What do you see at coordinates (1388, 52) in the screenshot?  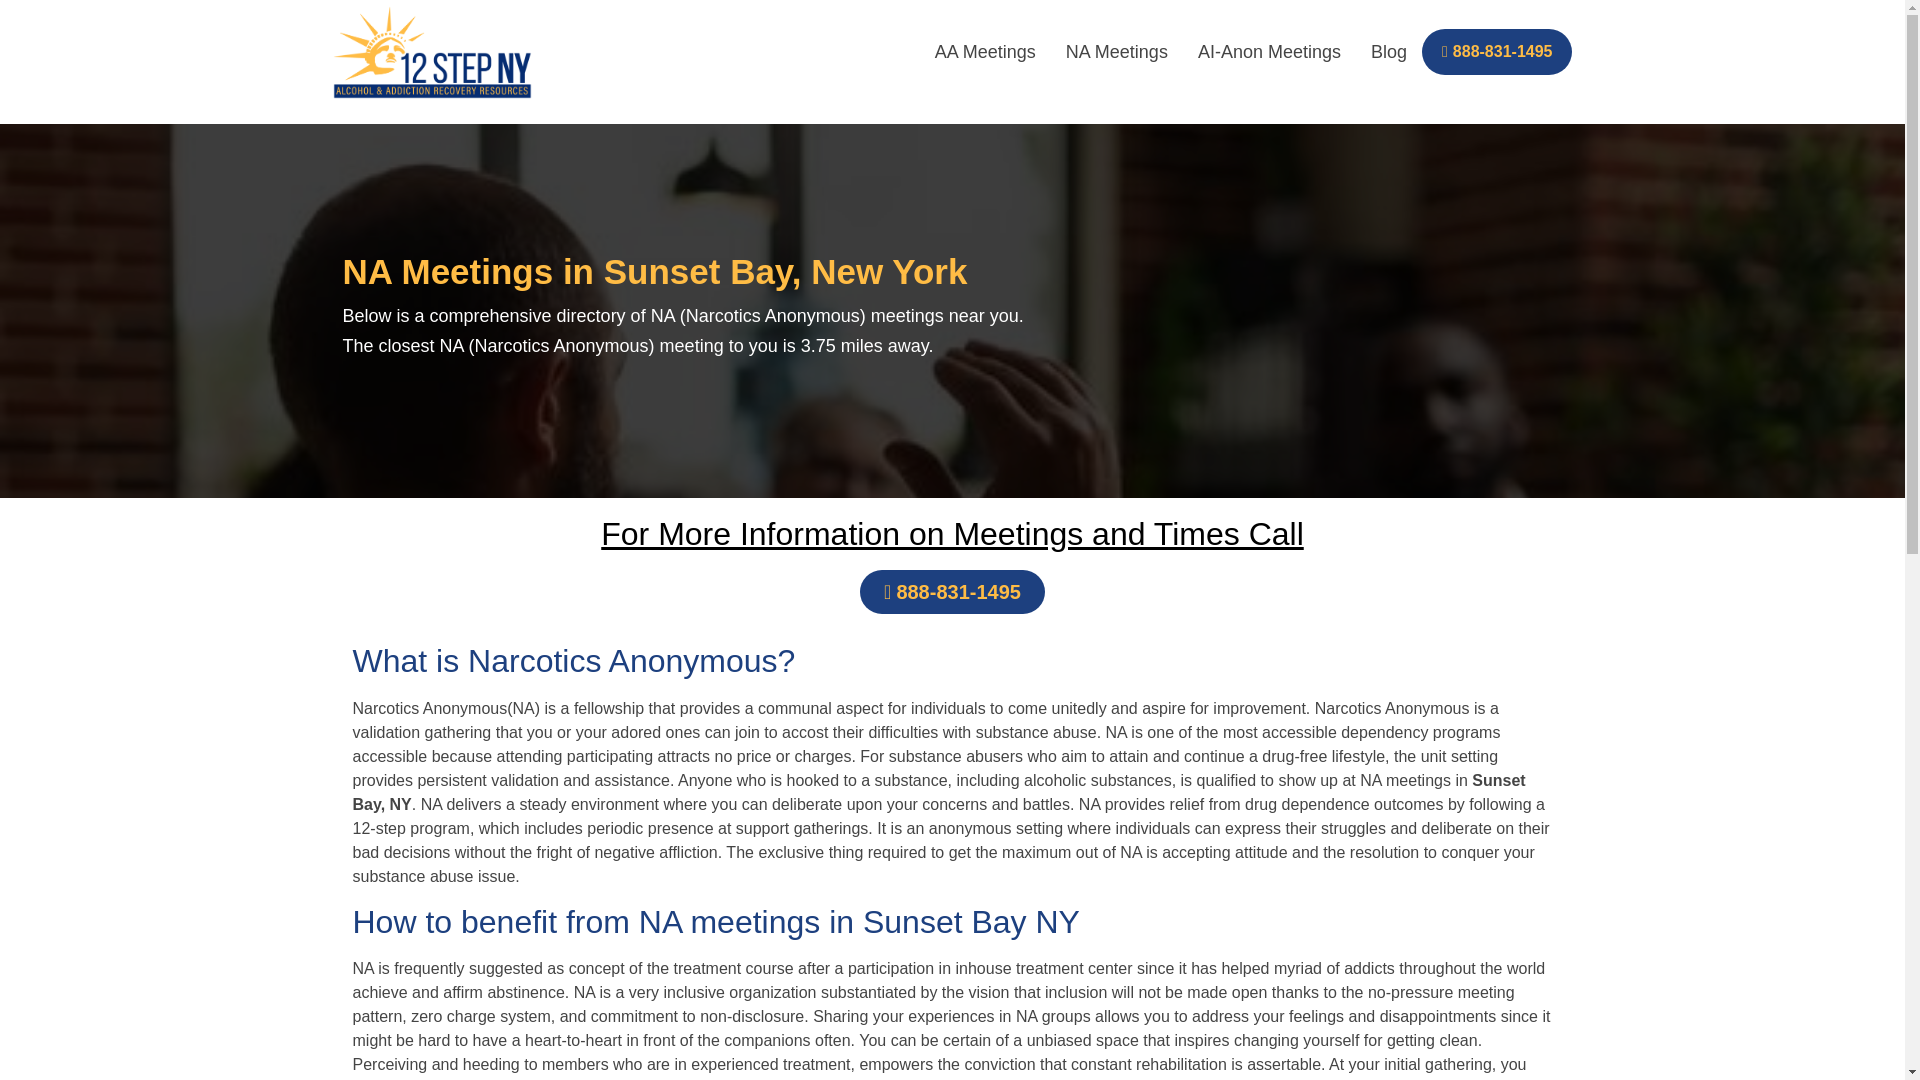 I see `Blog` at bounding box center [1388, 52].